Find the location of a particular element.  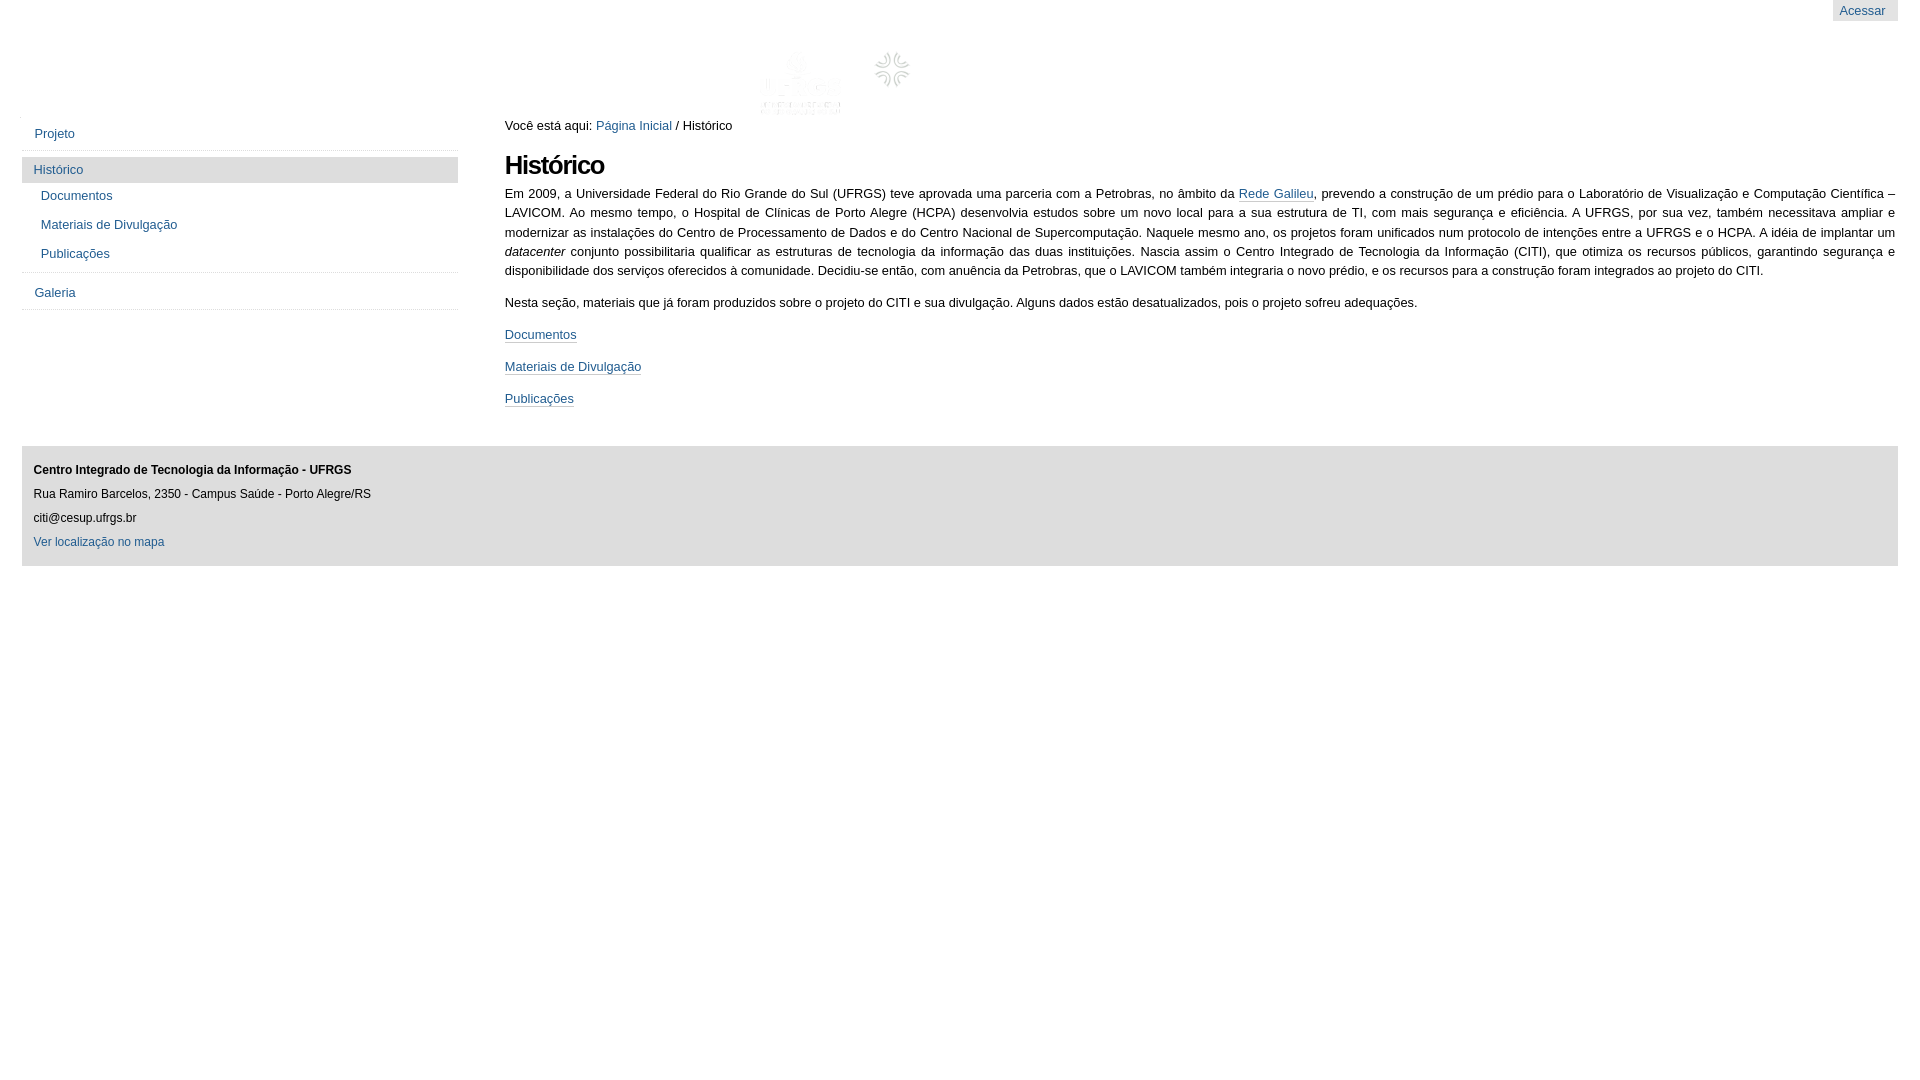

Projeto is located at coordinates (240, 134).